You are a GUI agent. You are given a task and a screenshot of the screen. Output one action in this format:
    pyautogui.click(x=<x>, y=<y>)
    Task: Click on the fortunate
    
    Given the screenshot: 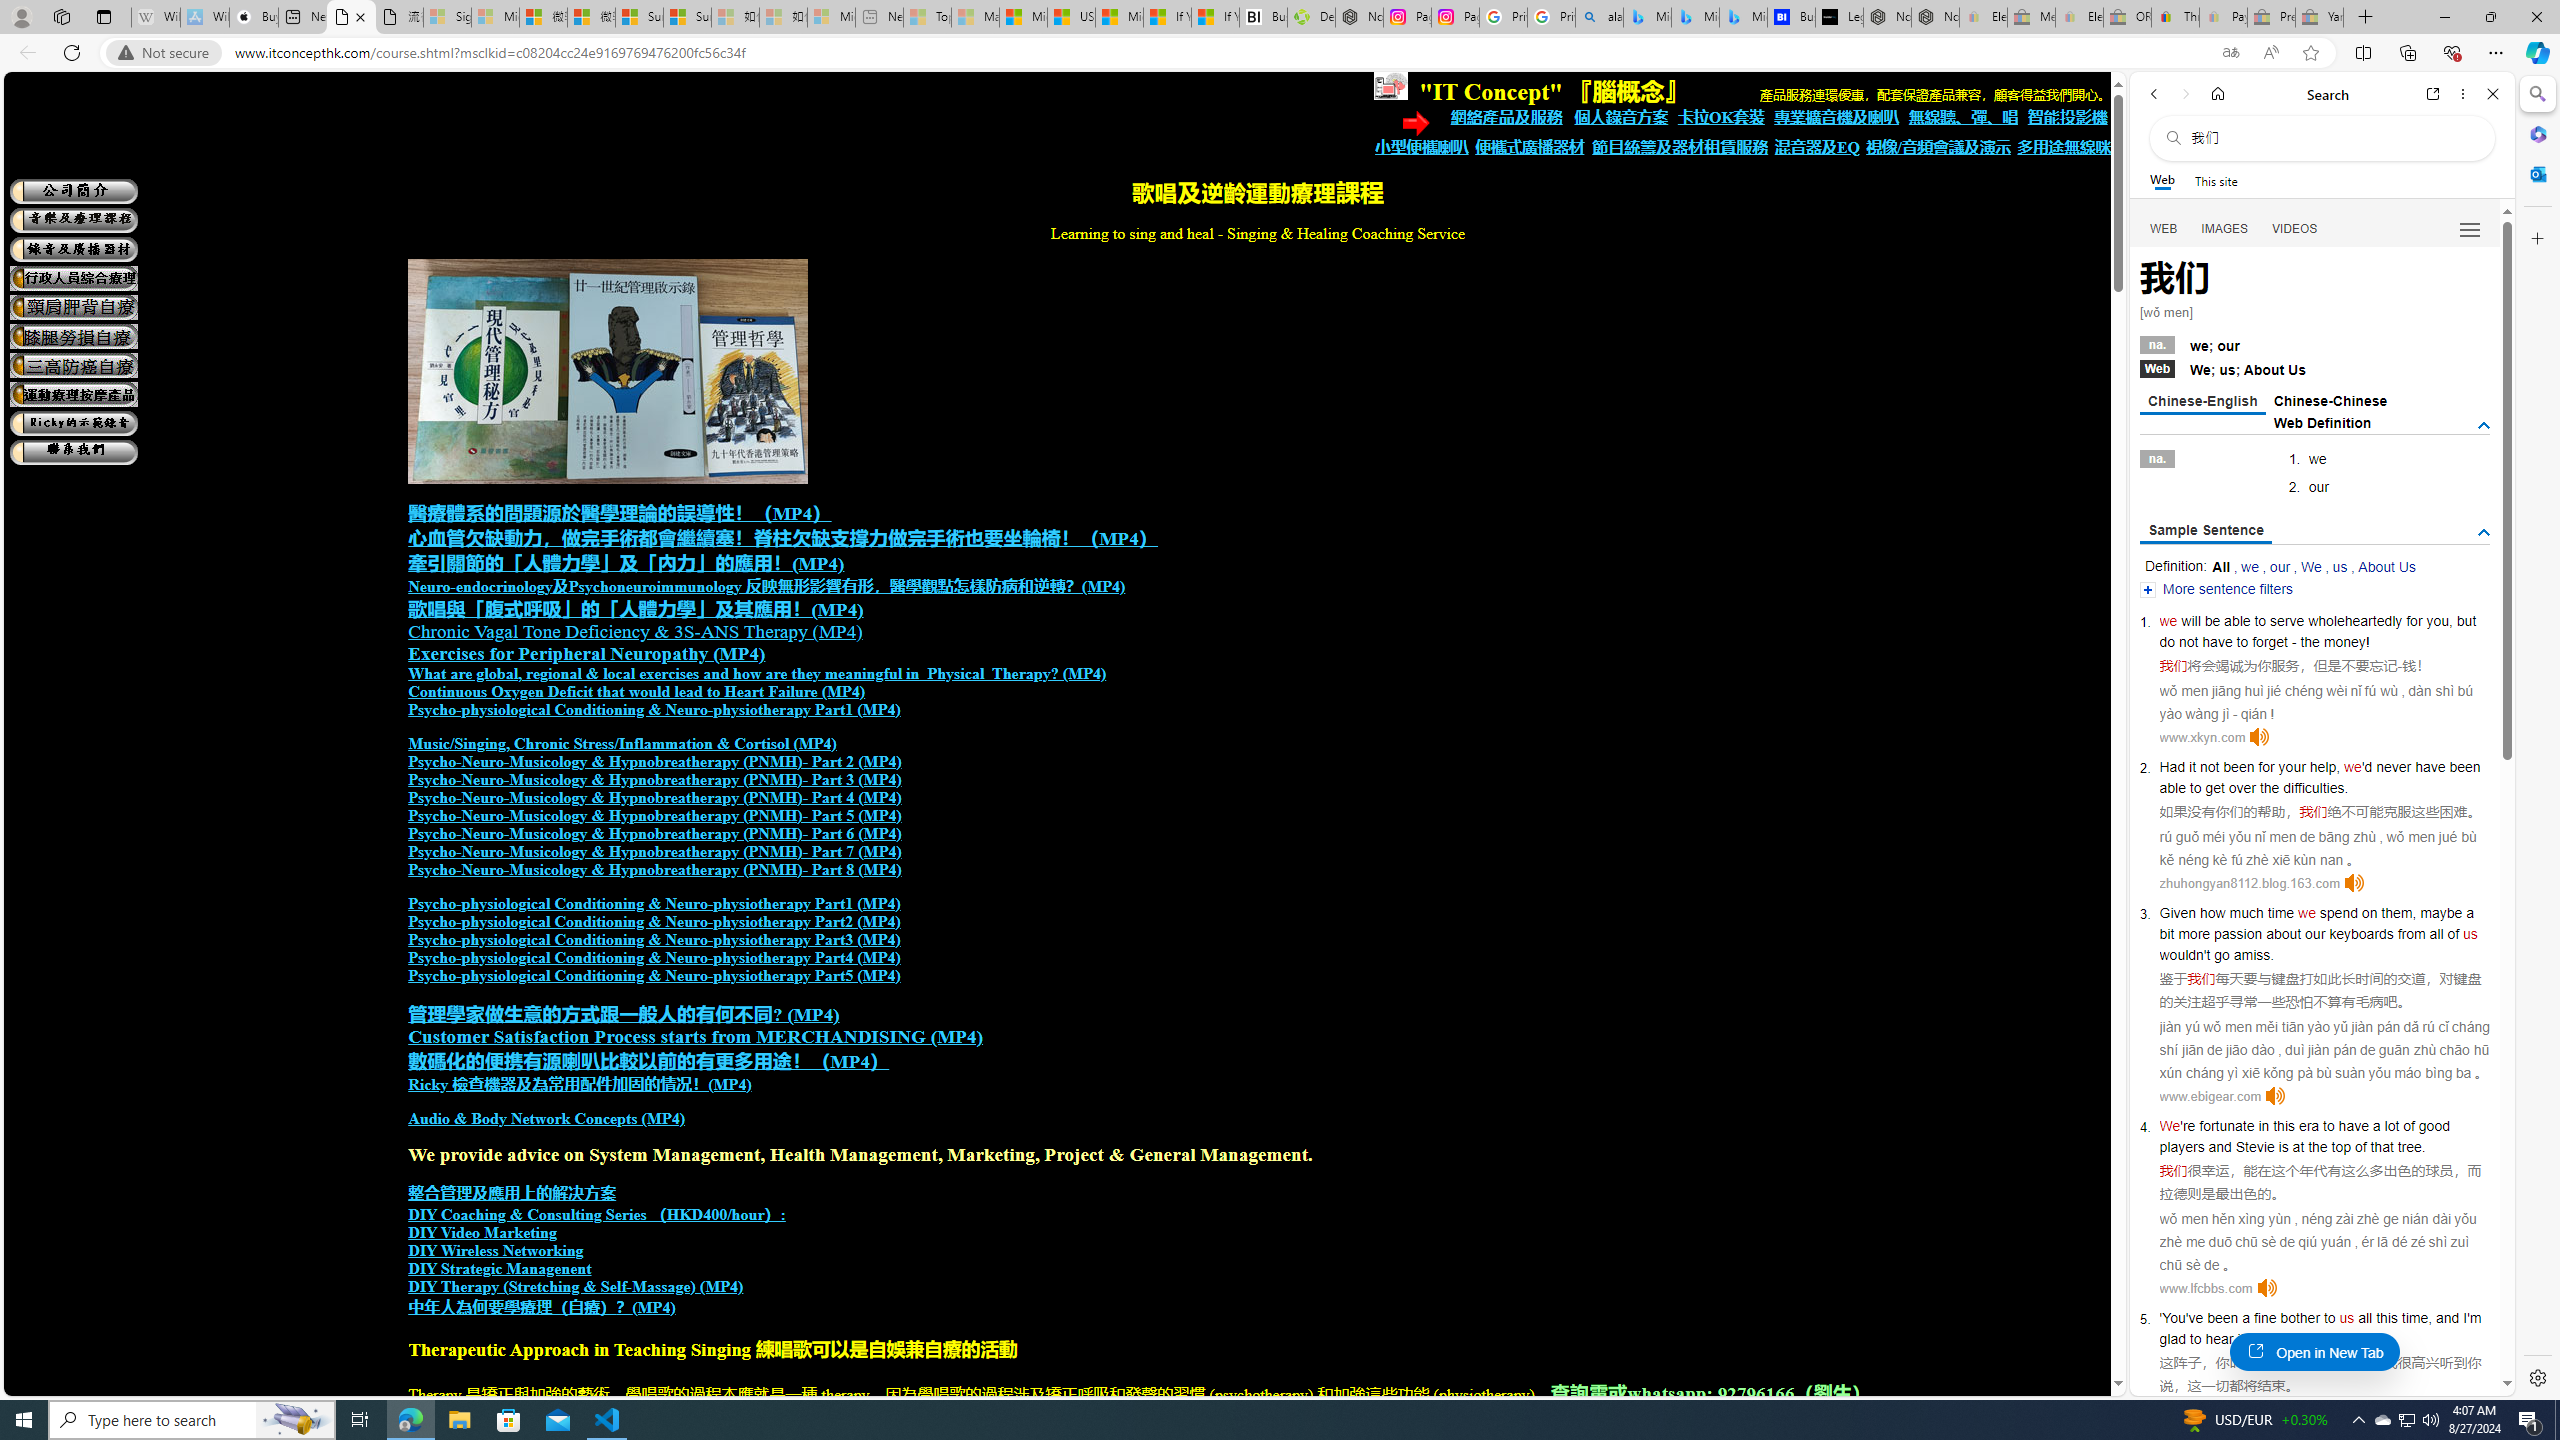 What is the action you would take?
    pyautogui.click(x=2227, y=1126)
    